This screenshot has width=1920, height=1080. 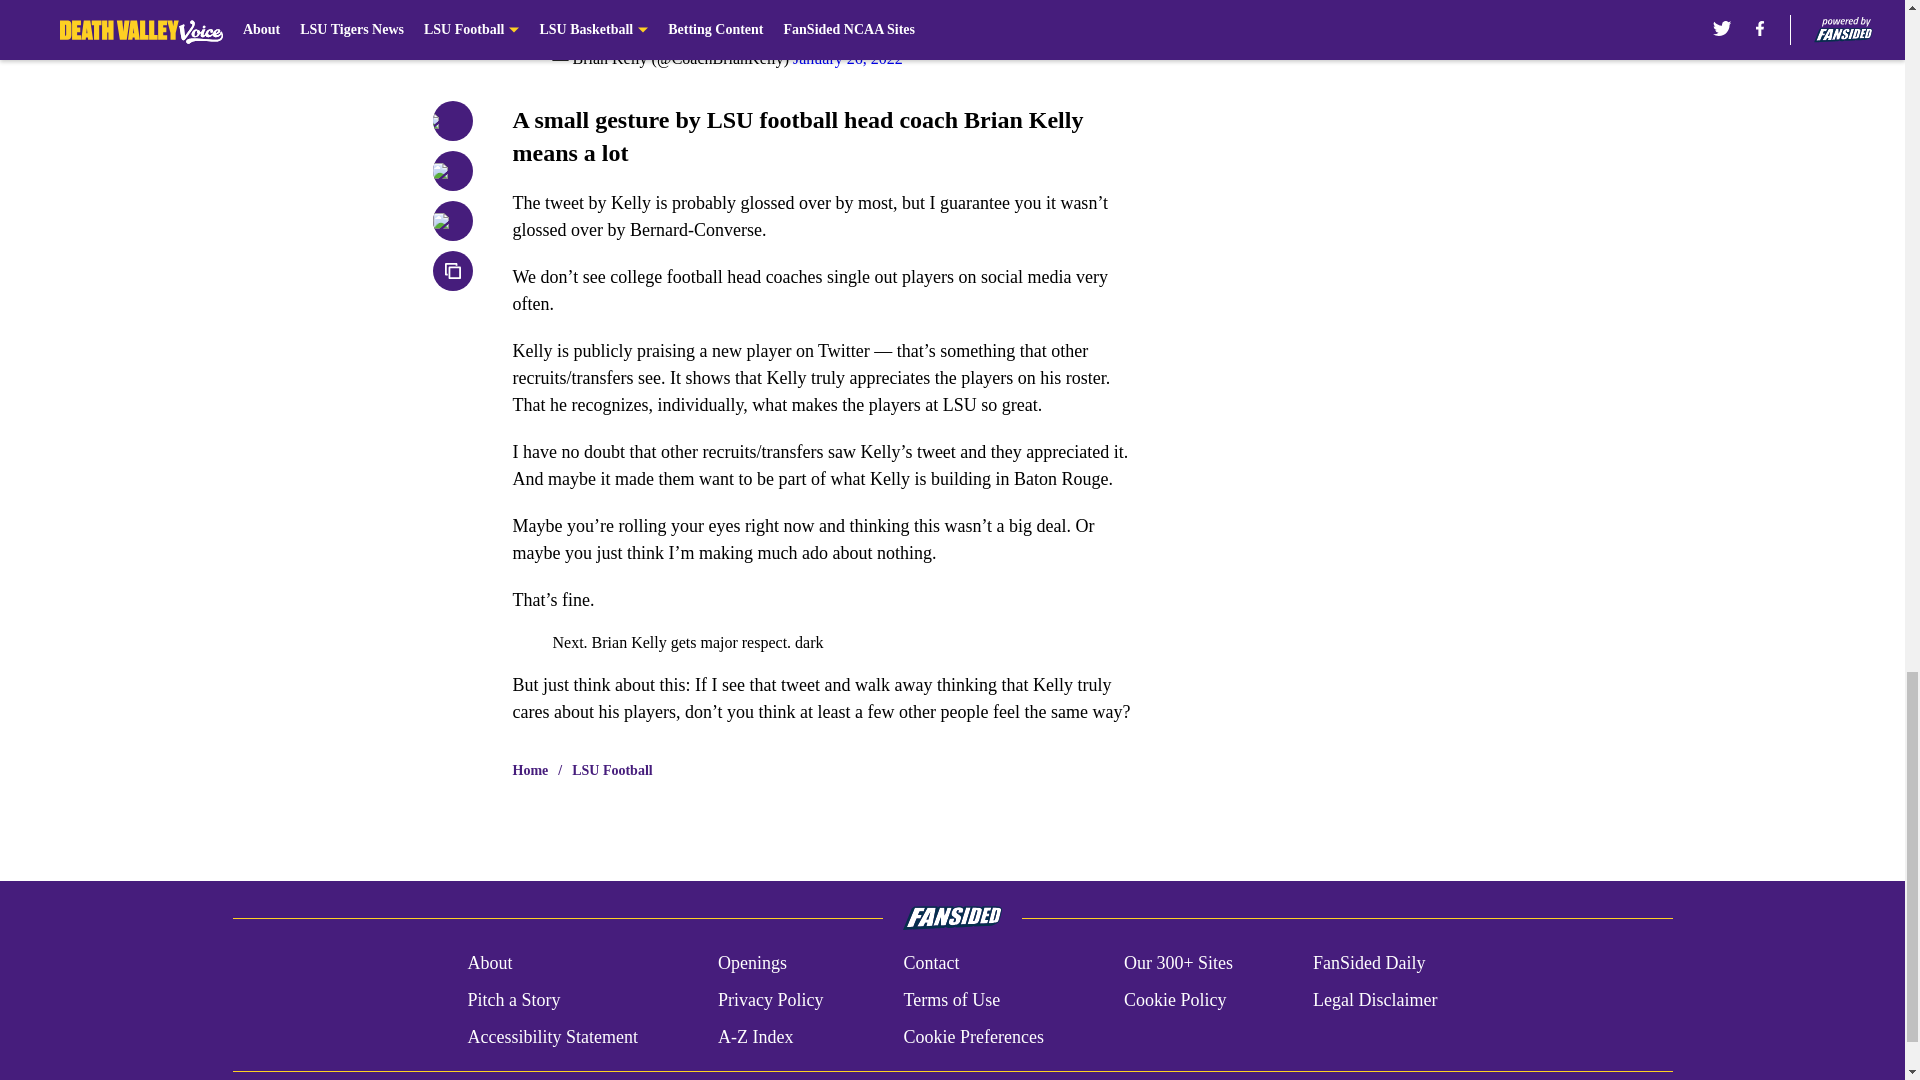 I want to click on Privacy Policy, so click(x=770, y=1000).